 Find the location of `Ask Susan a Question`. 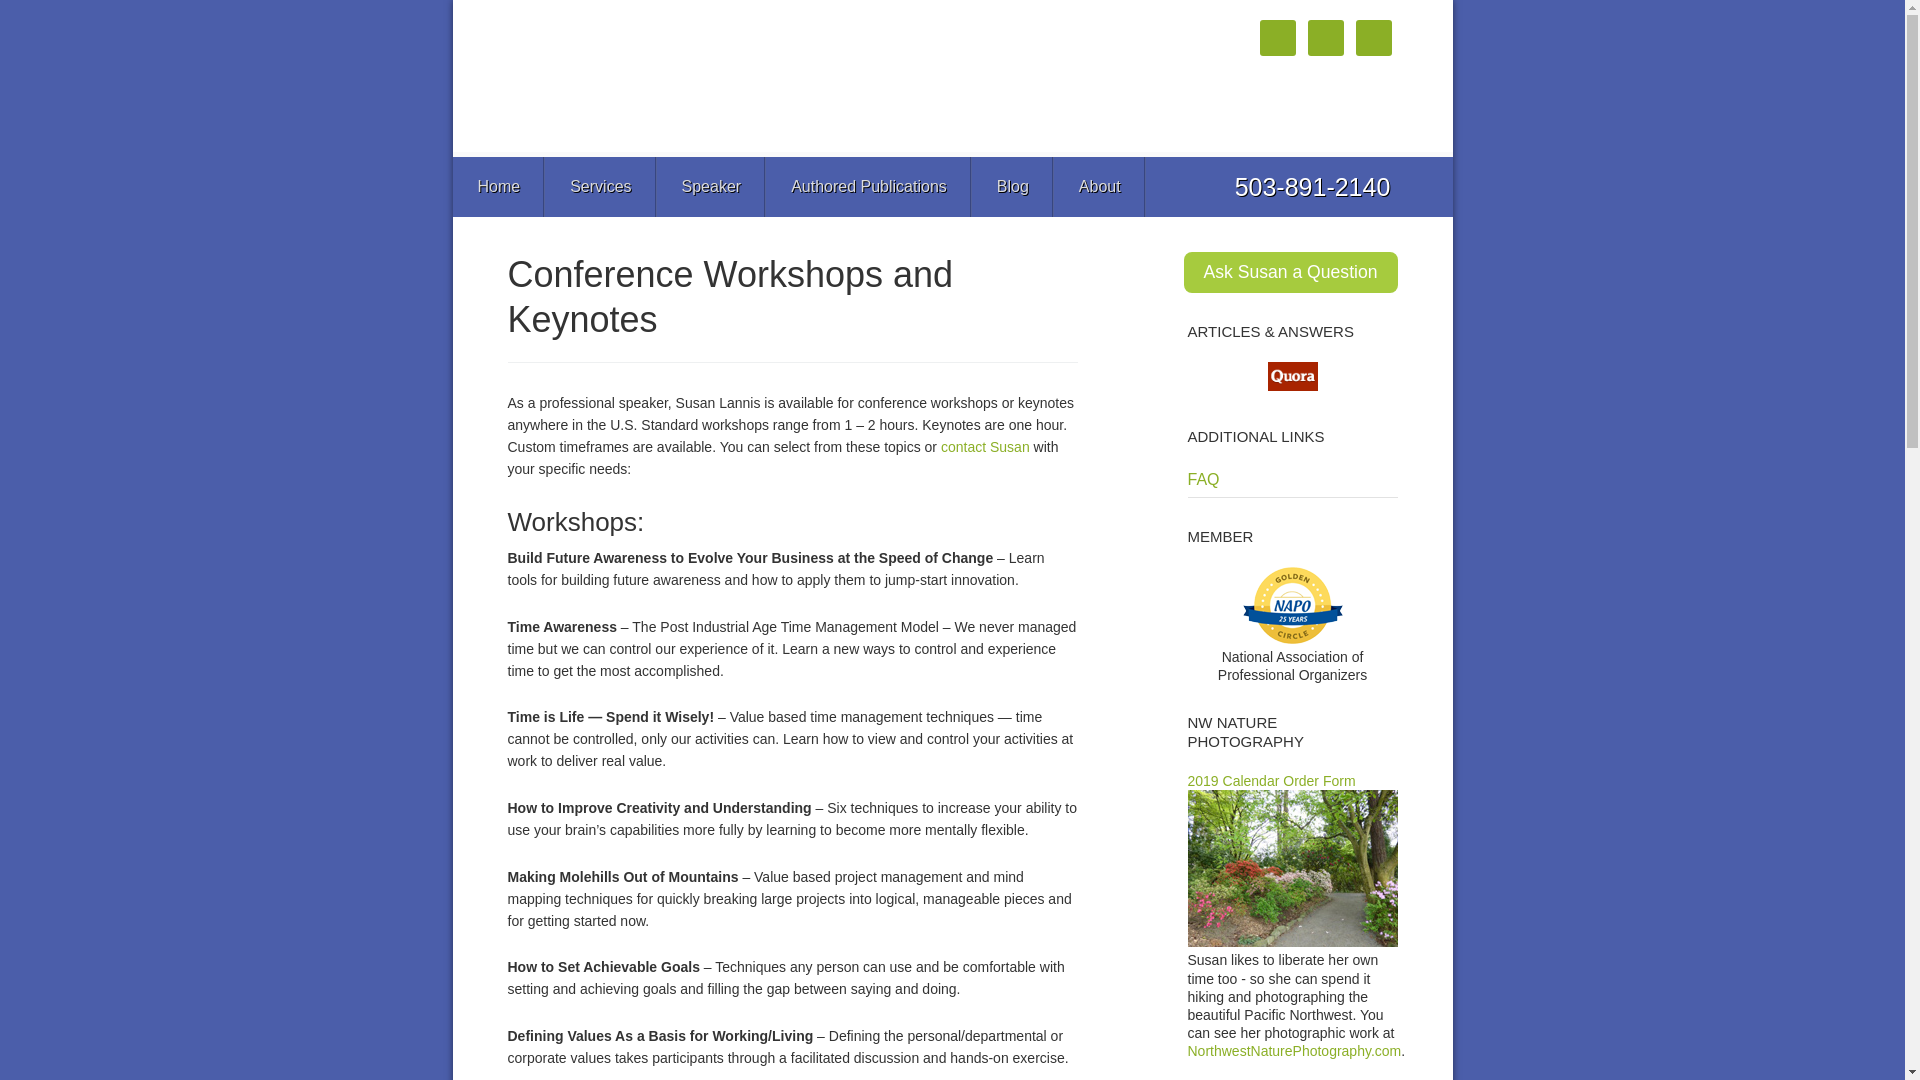

Ask Susan a Question is located at coordinates (1290, 272).